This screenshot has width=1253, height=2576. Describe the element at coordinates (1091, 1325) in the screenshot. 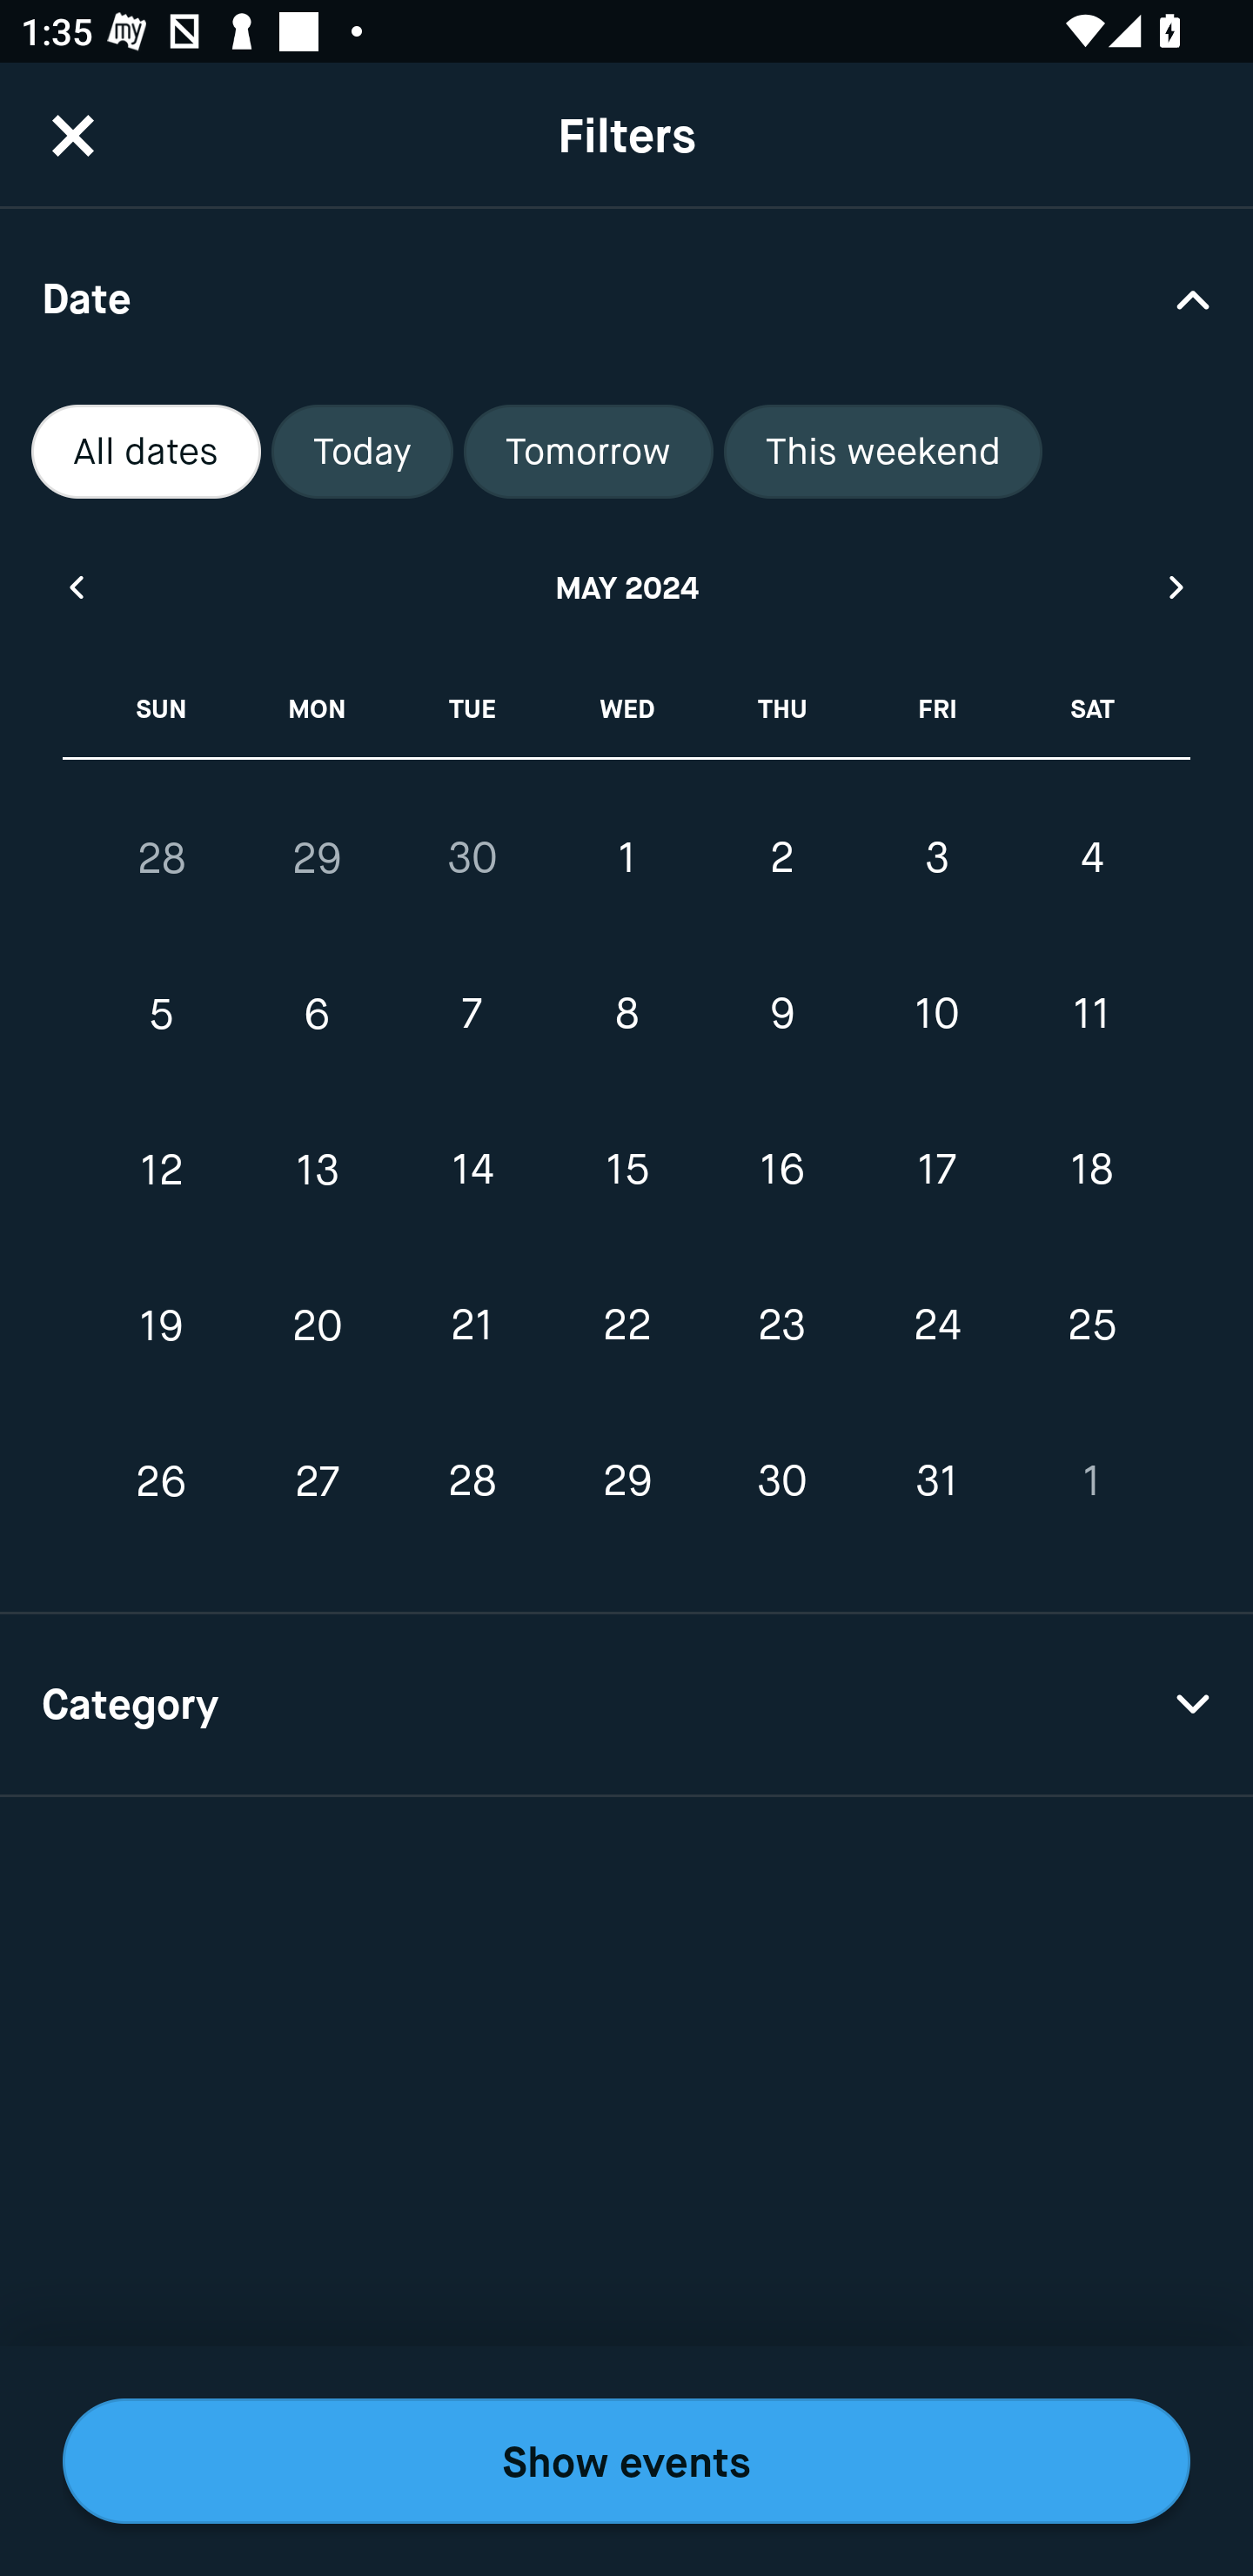

I see `25` at that location.